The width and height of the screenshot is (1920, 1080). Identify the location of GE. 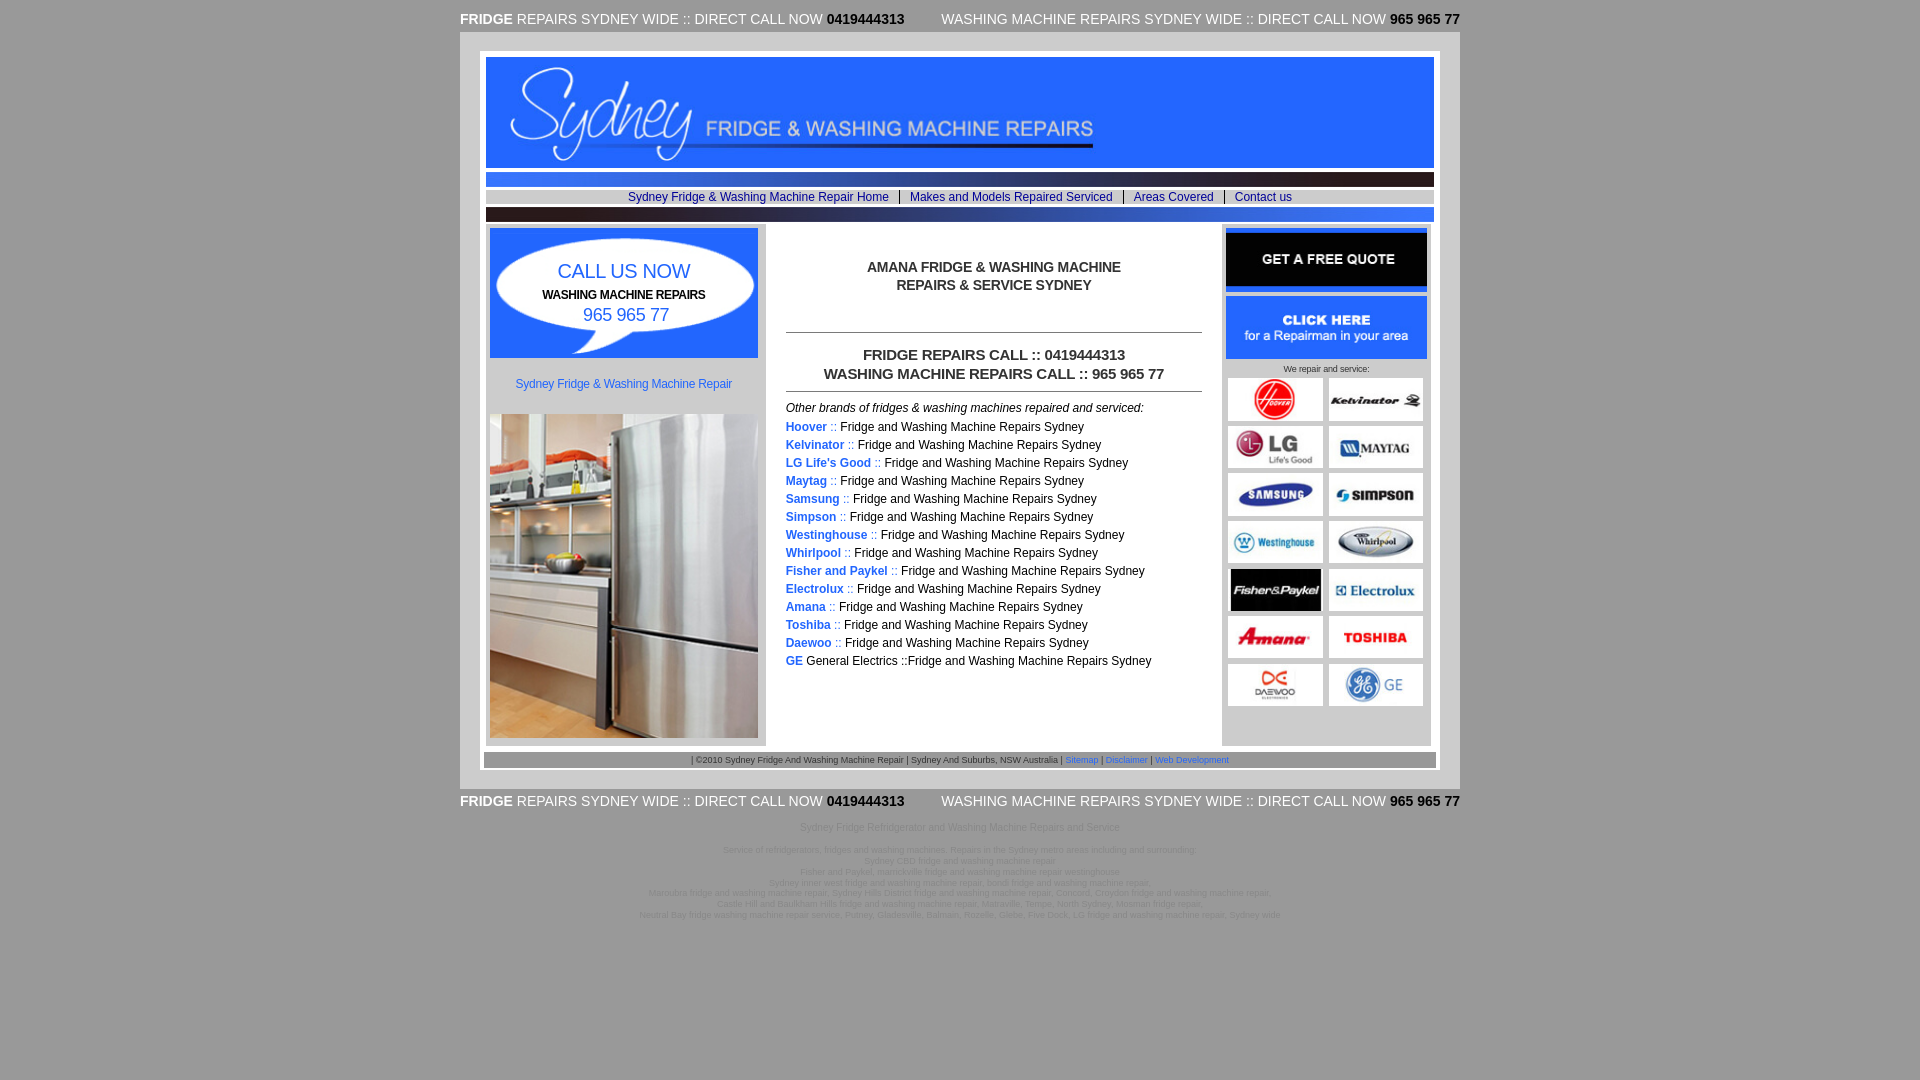
(794, 661).